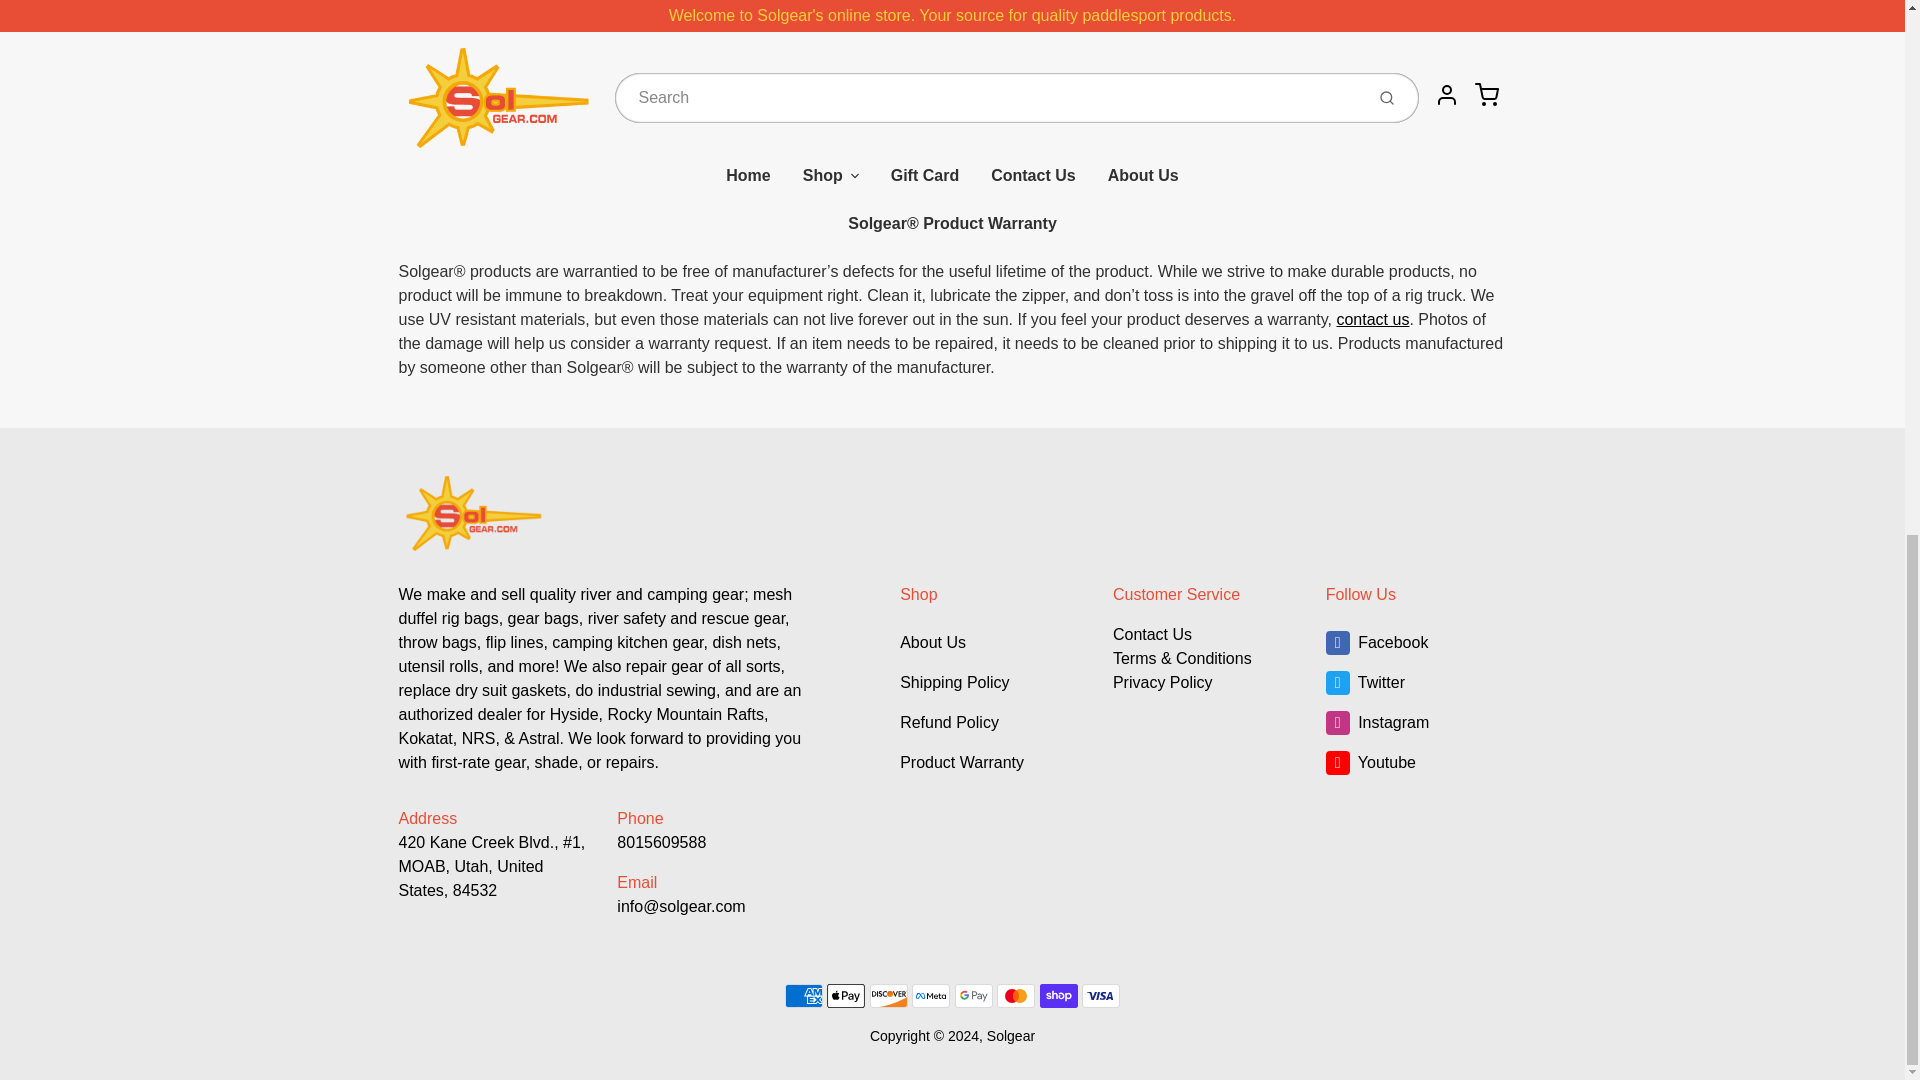 The width and height of the screenshot is (1920, 1080). I want to click on American Express, so click(804, 995).